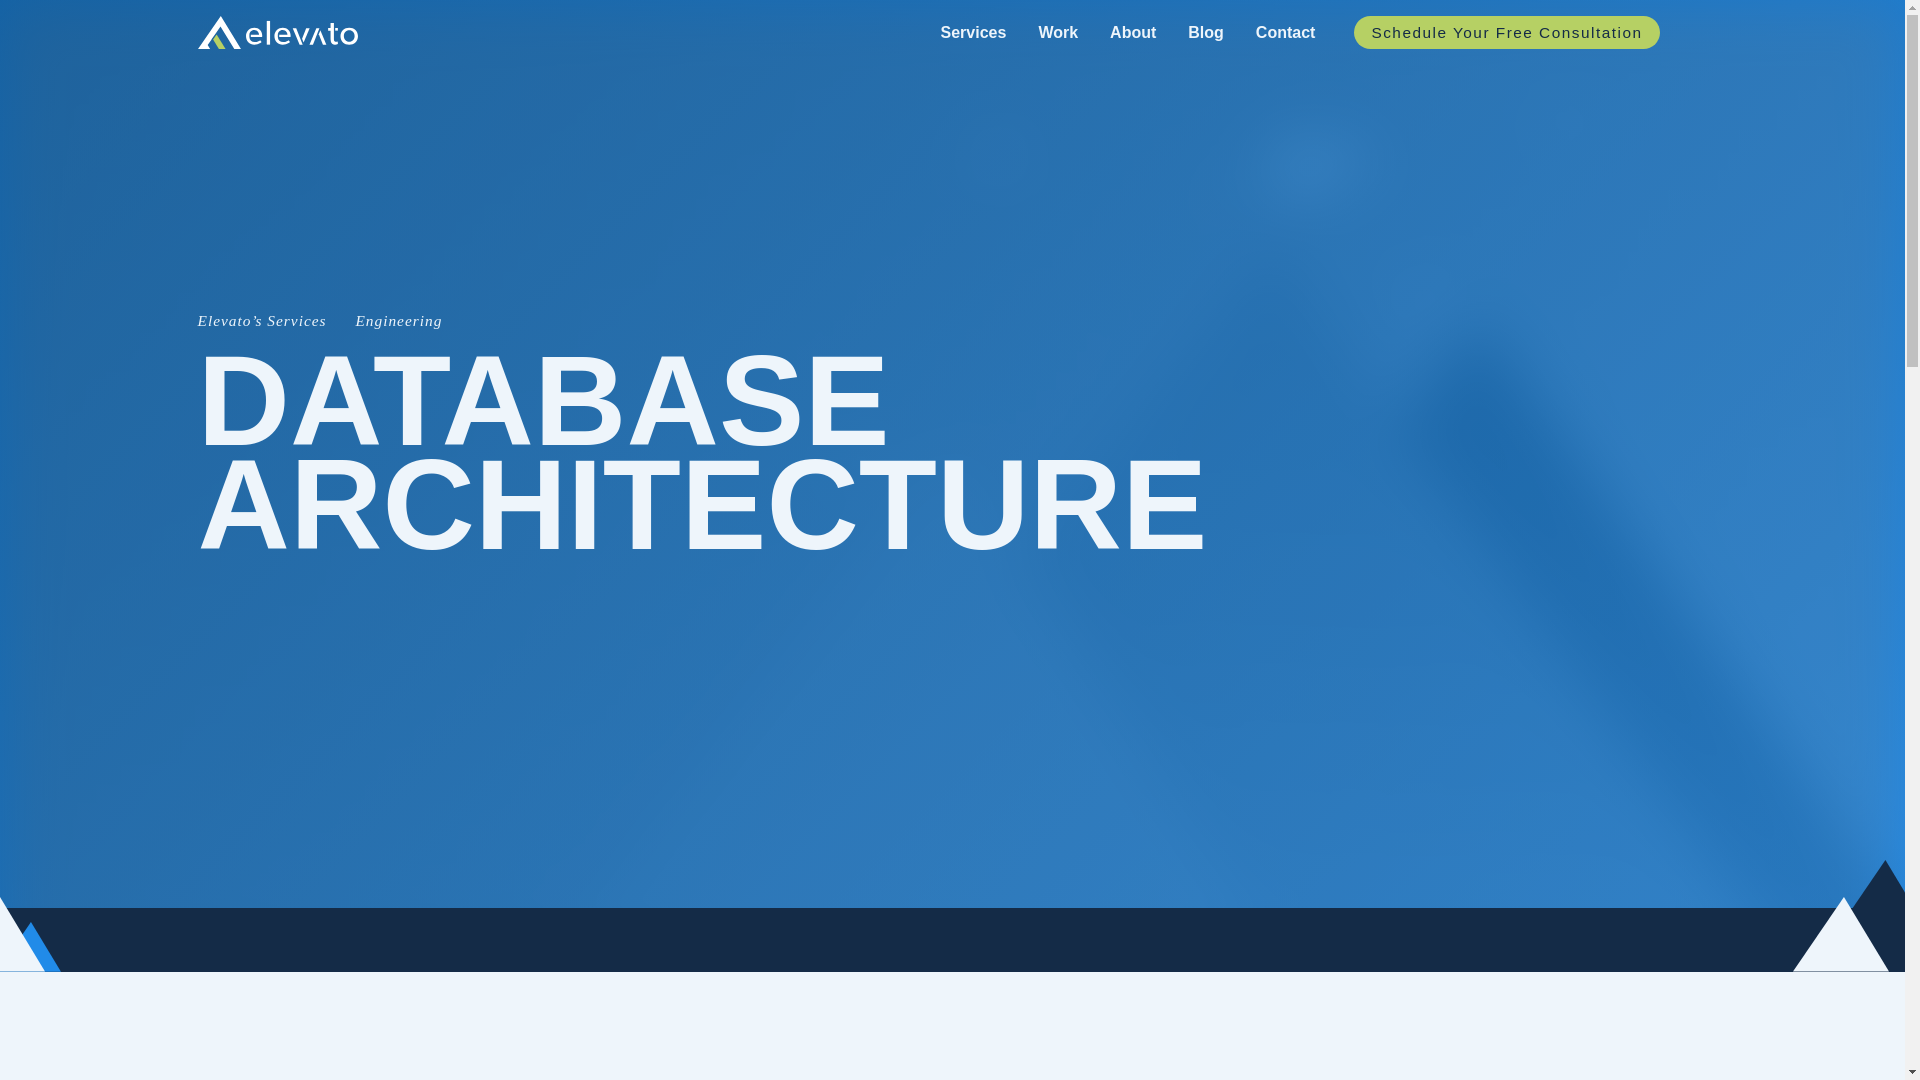 The width and height of the screenshot is (1920, 1080). I want to click on Blog, so click(1206, 32).